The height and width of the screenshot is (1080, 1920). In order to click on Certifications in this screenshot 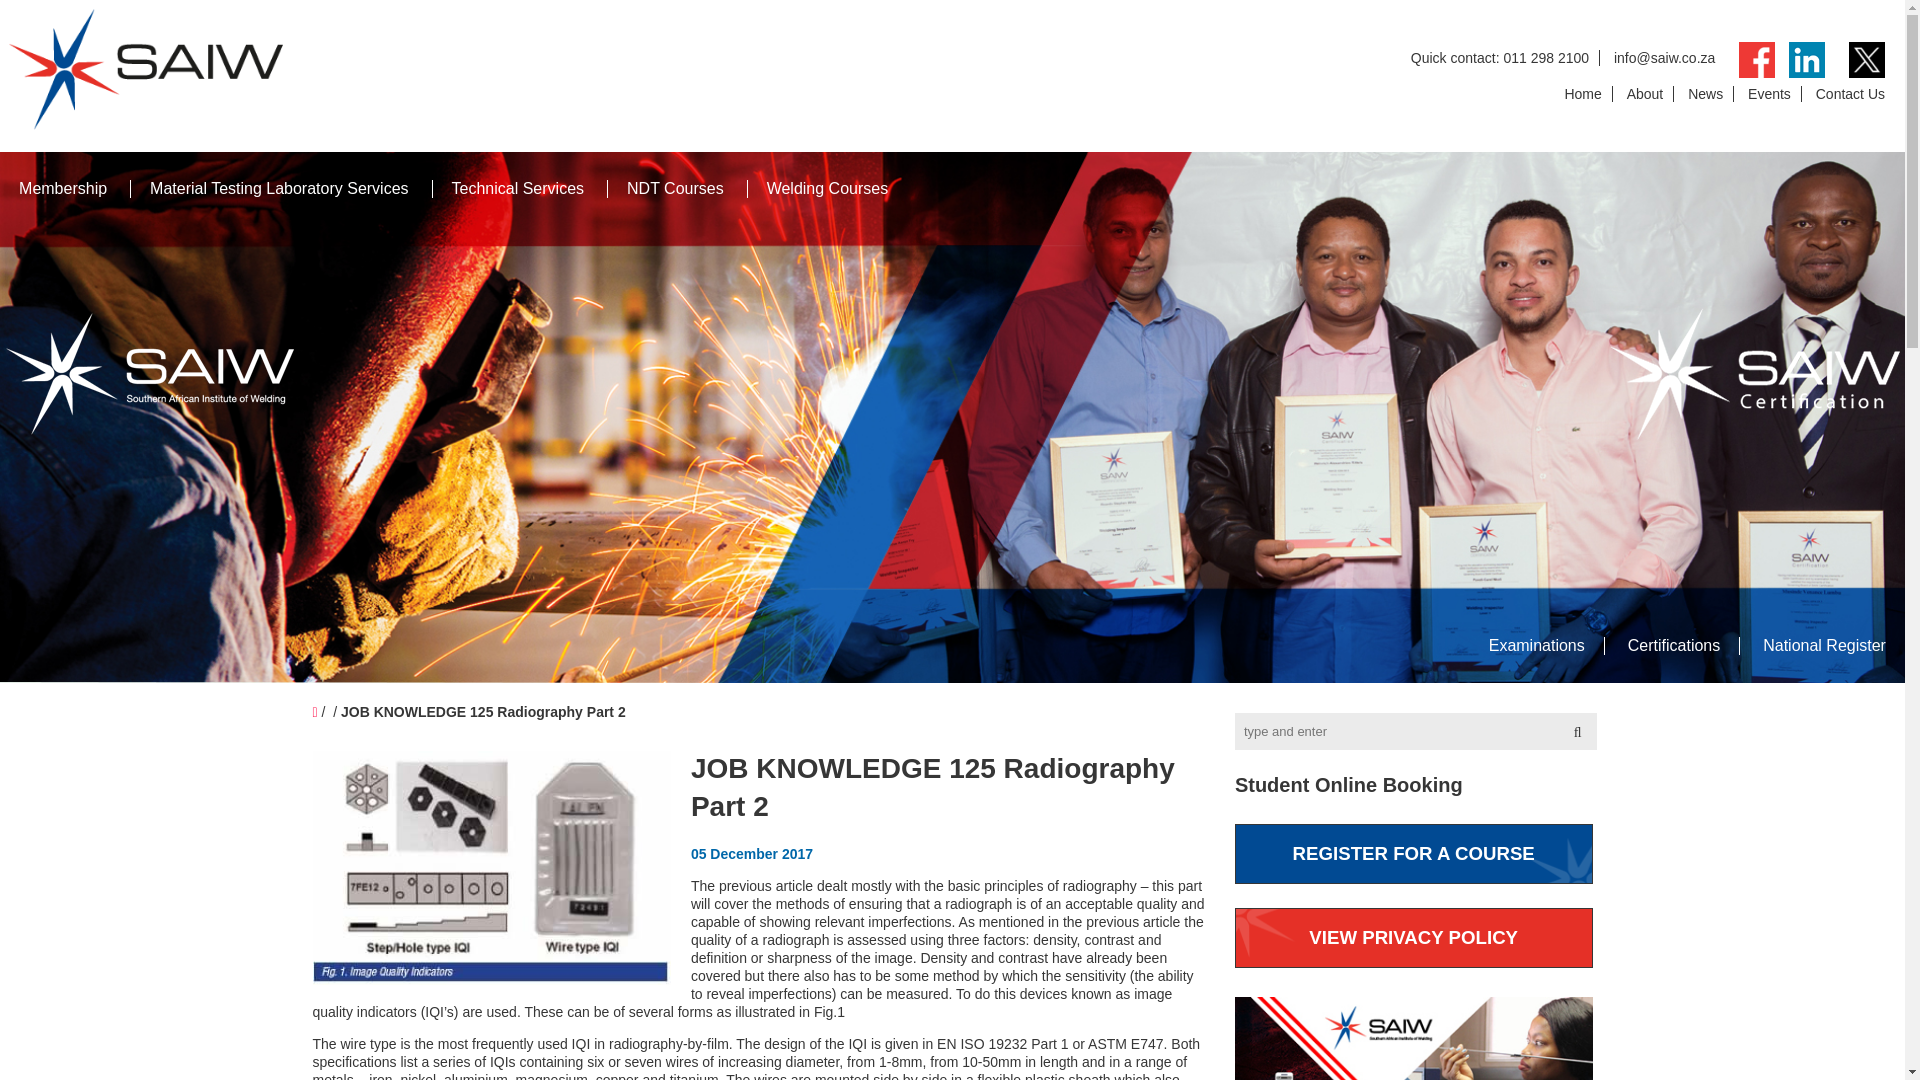, I will do `click(1674, 645)`.